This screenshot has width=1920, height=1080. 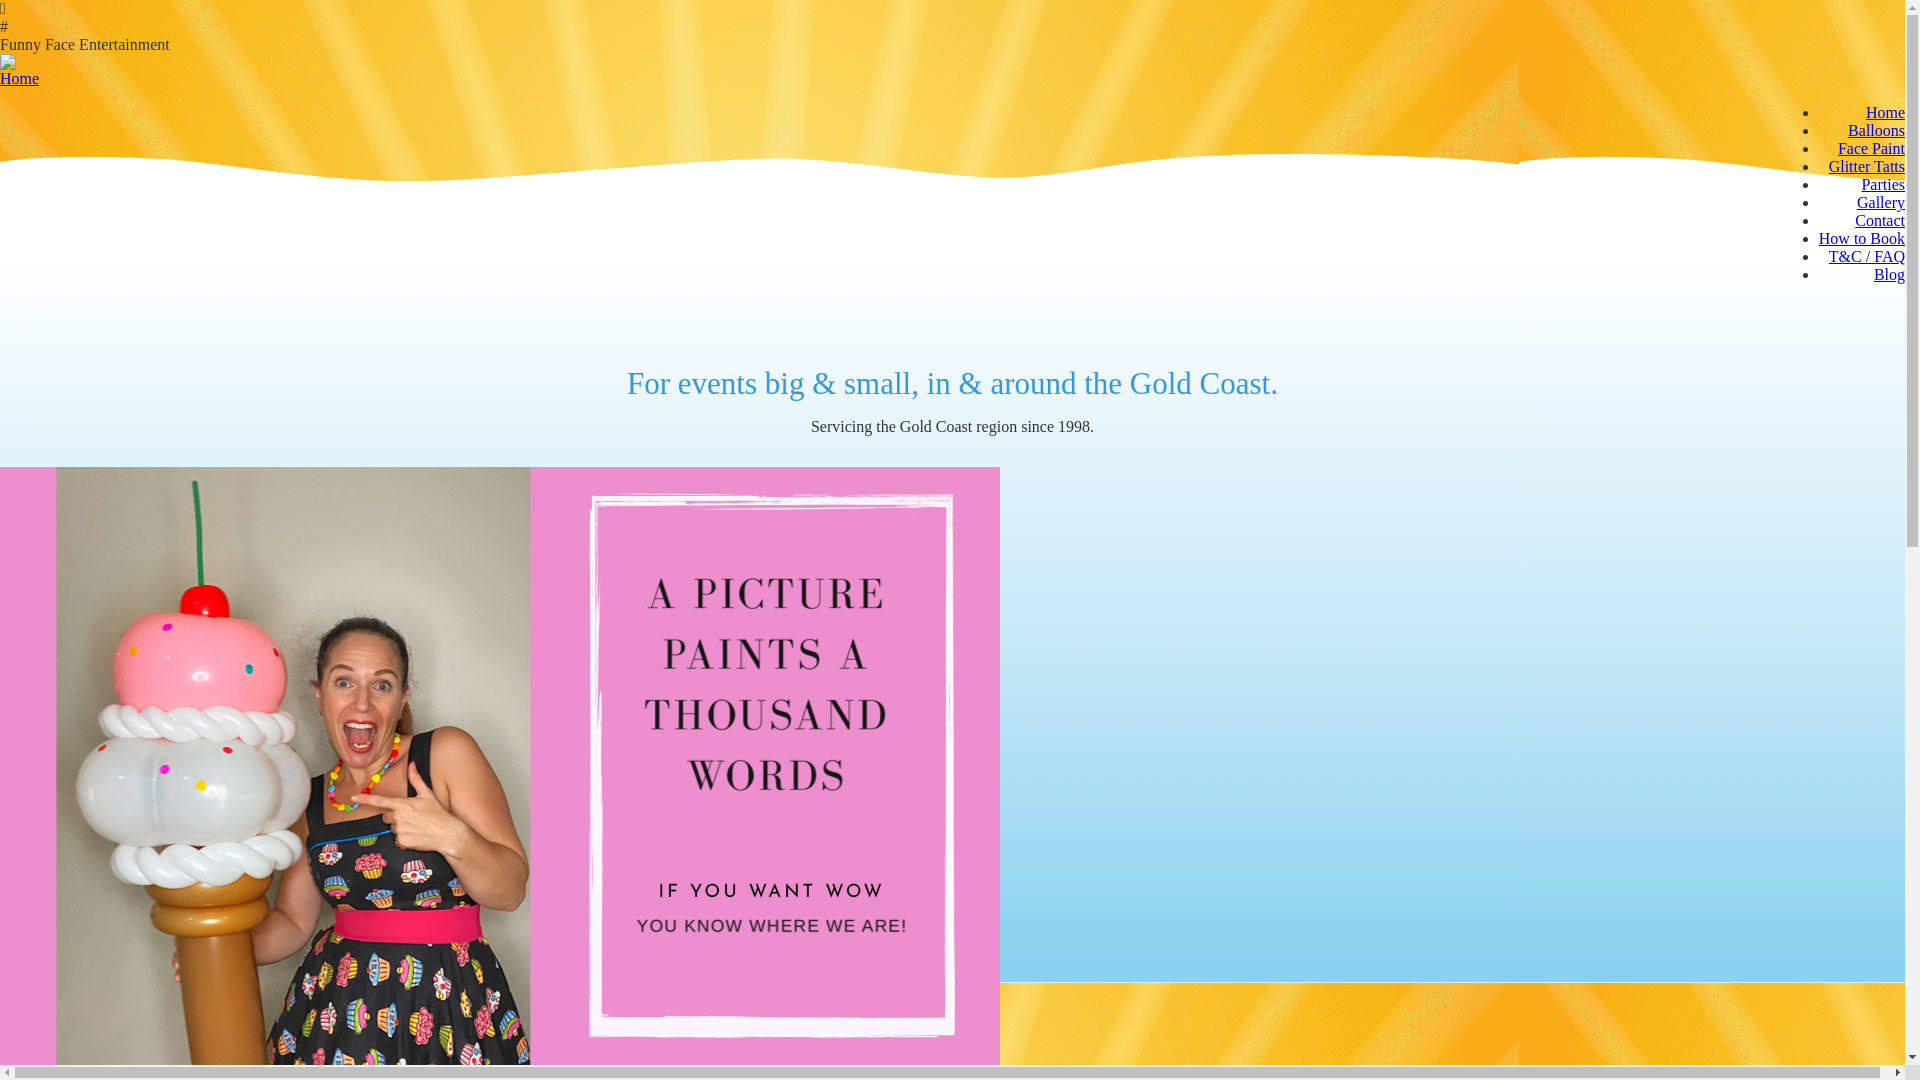 I want to click on Blog, so click(x=1890, y=274).